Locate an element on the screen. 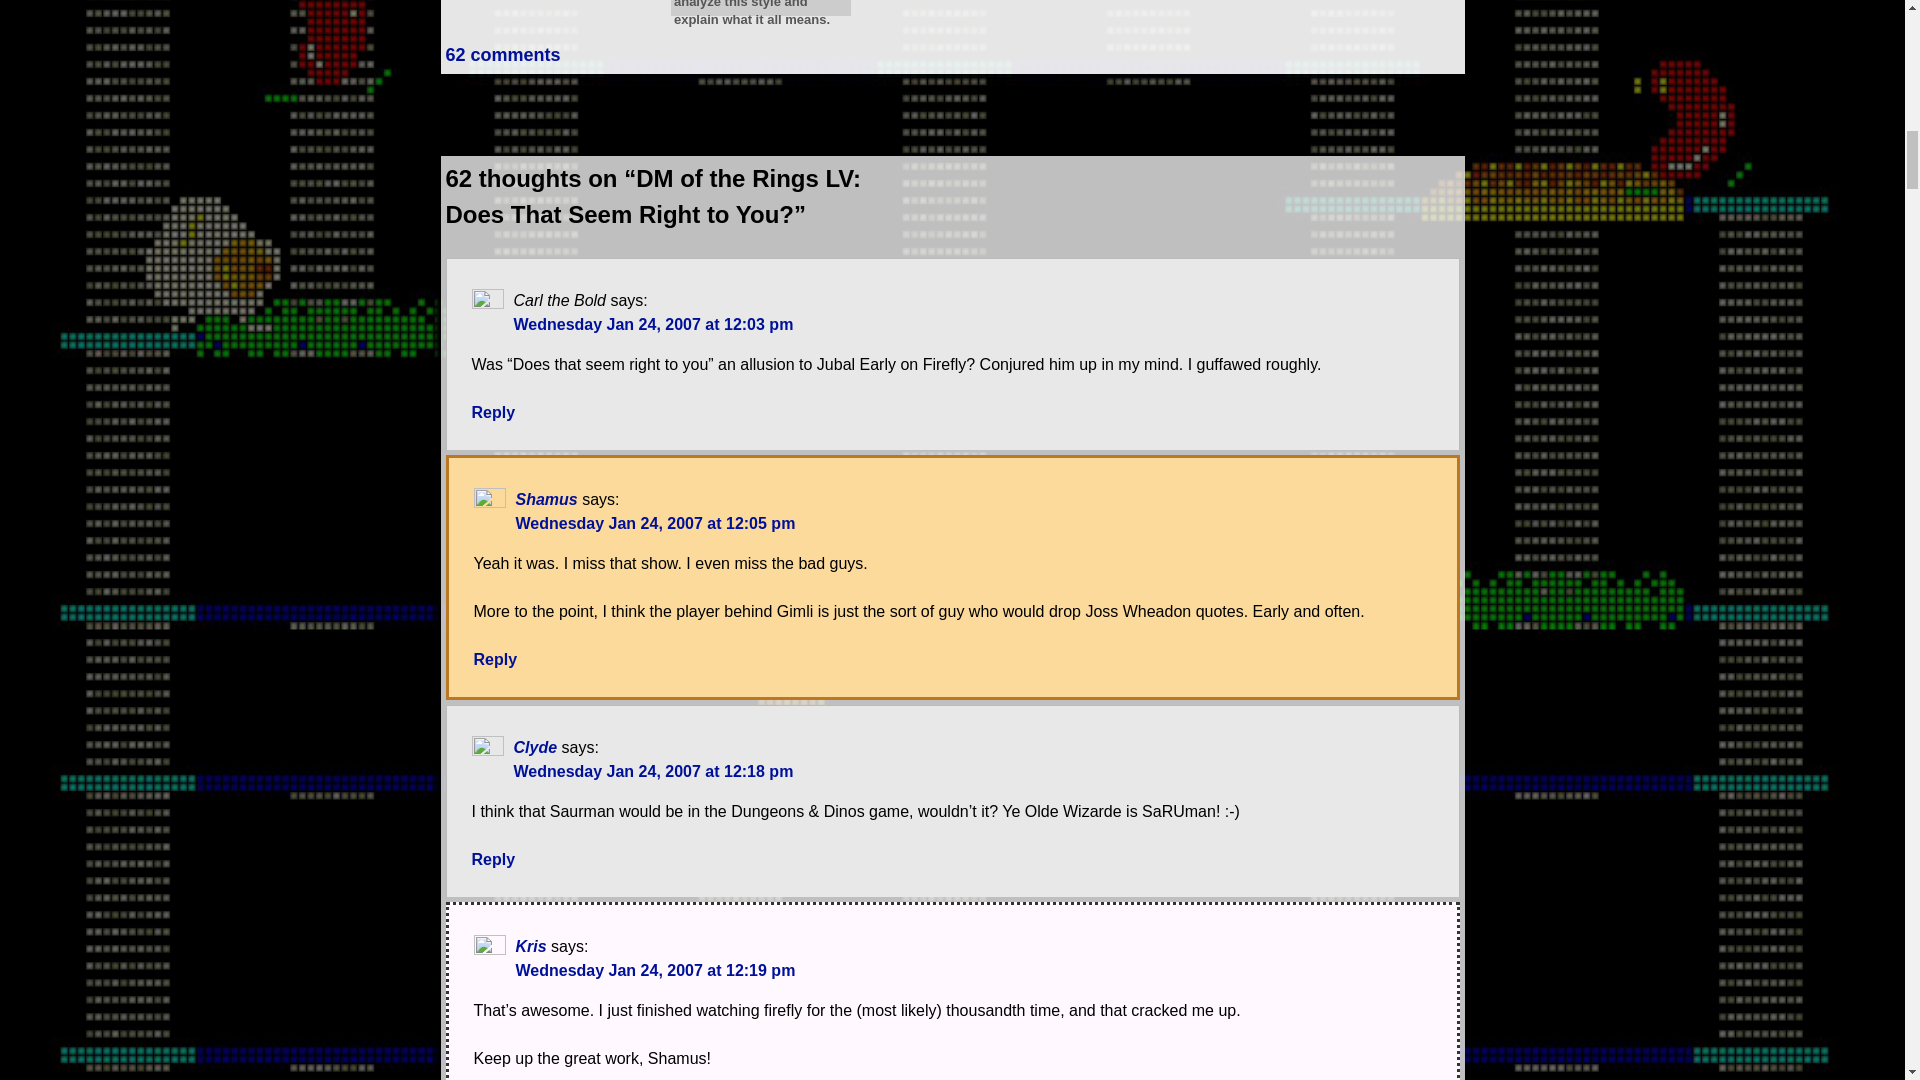 This screenshot has width=1920, height=1080. Kris is located at coordinates (532, 946).